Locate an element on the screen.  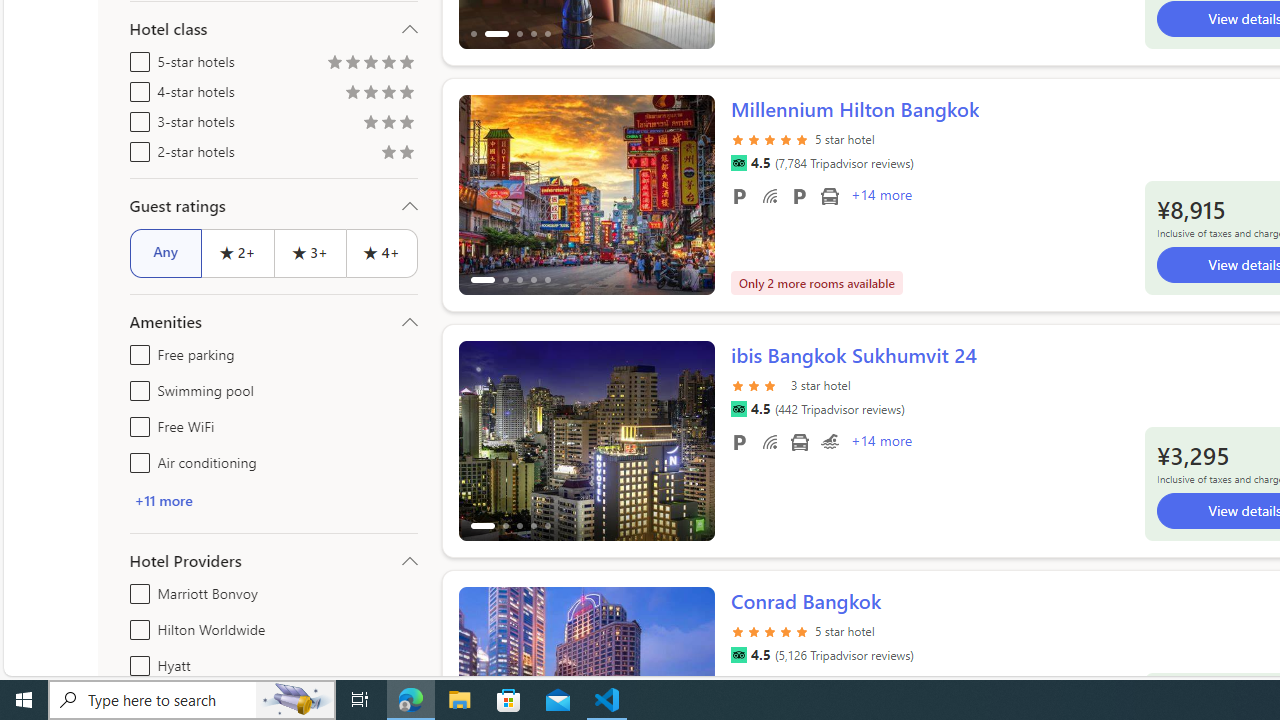
Guest ratings is located at coordinates (274, 206).